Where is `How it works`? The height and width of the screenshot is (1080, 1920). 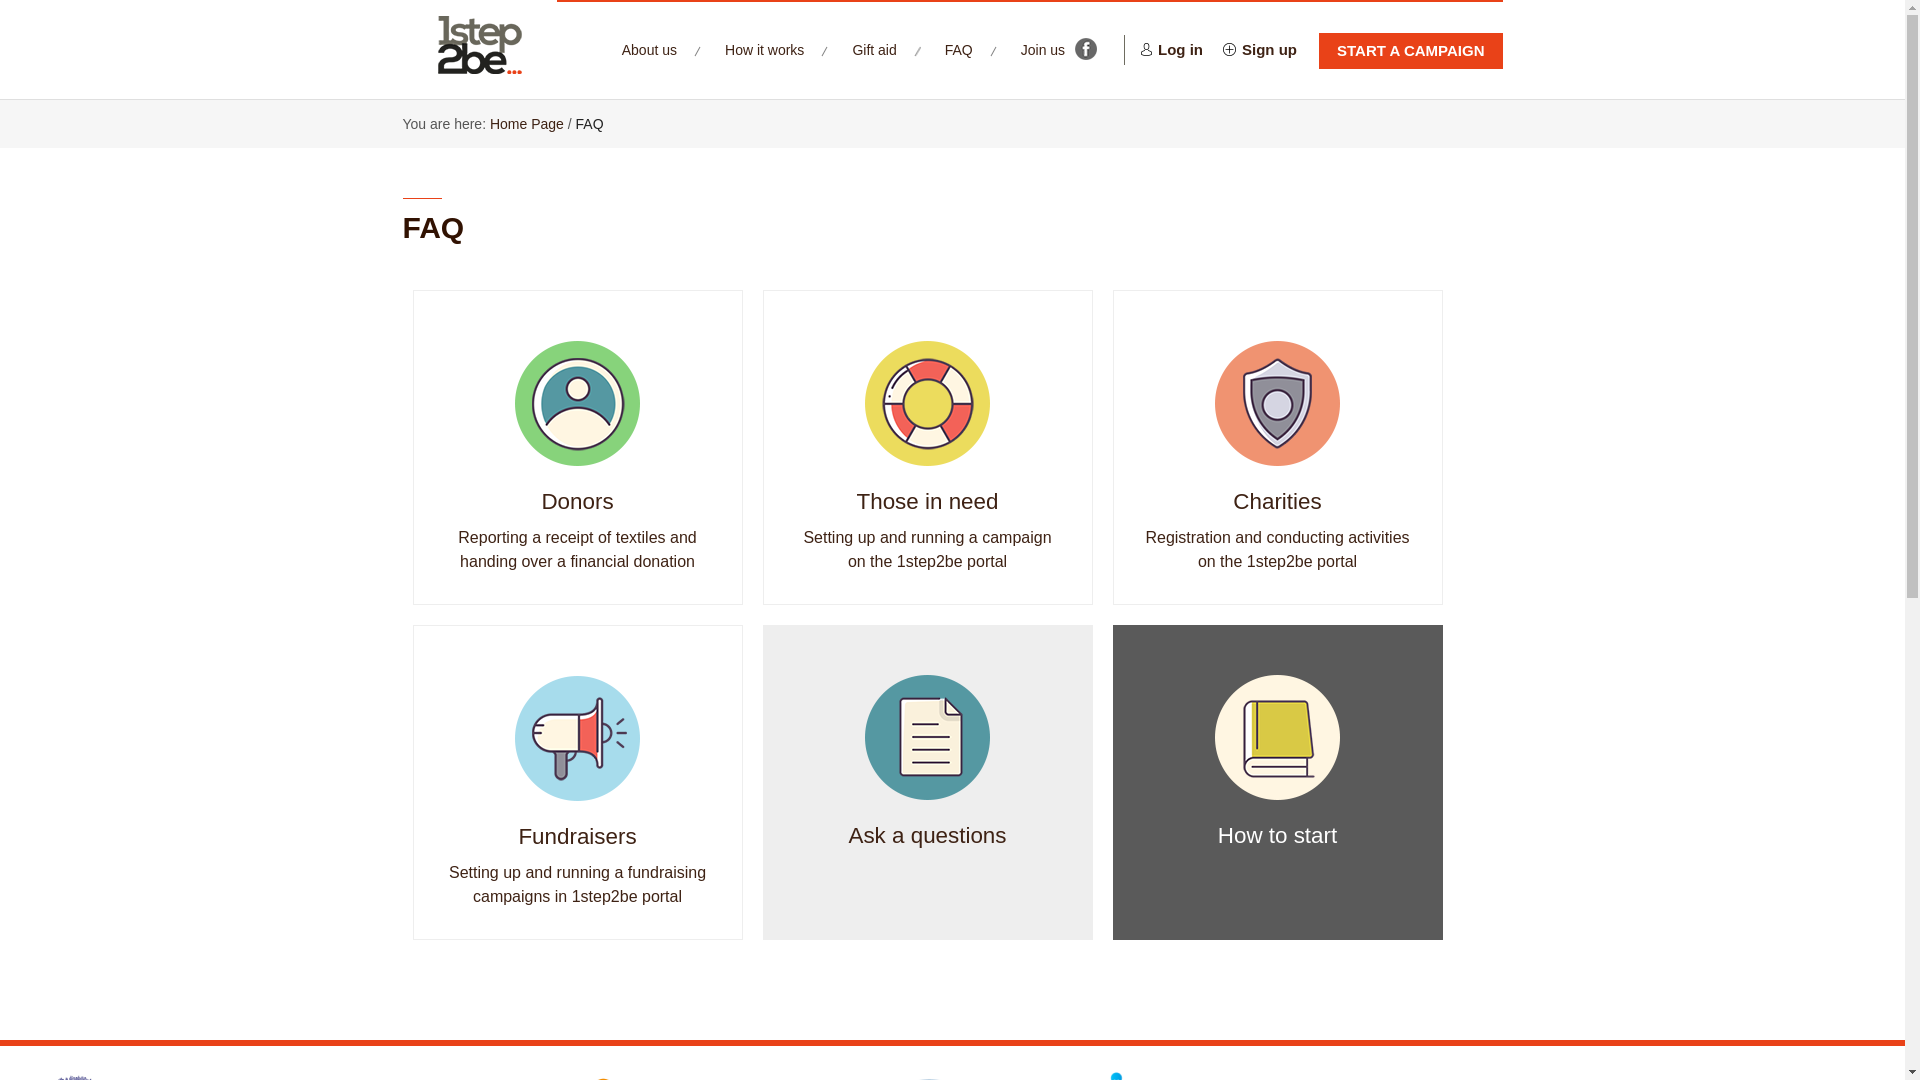
How it works is located at coordinates (764, 50).